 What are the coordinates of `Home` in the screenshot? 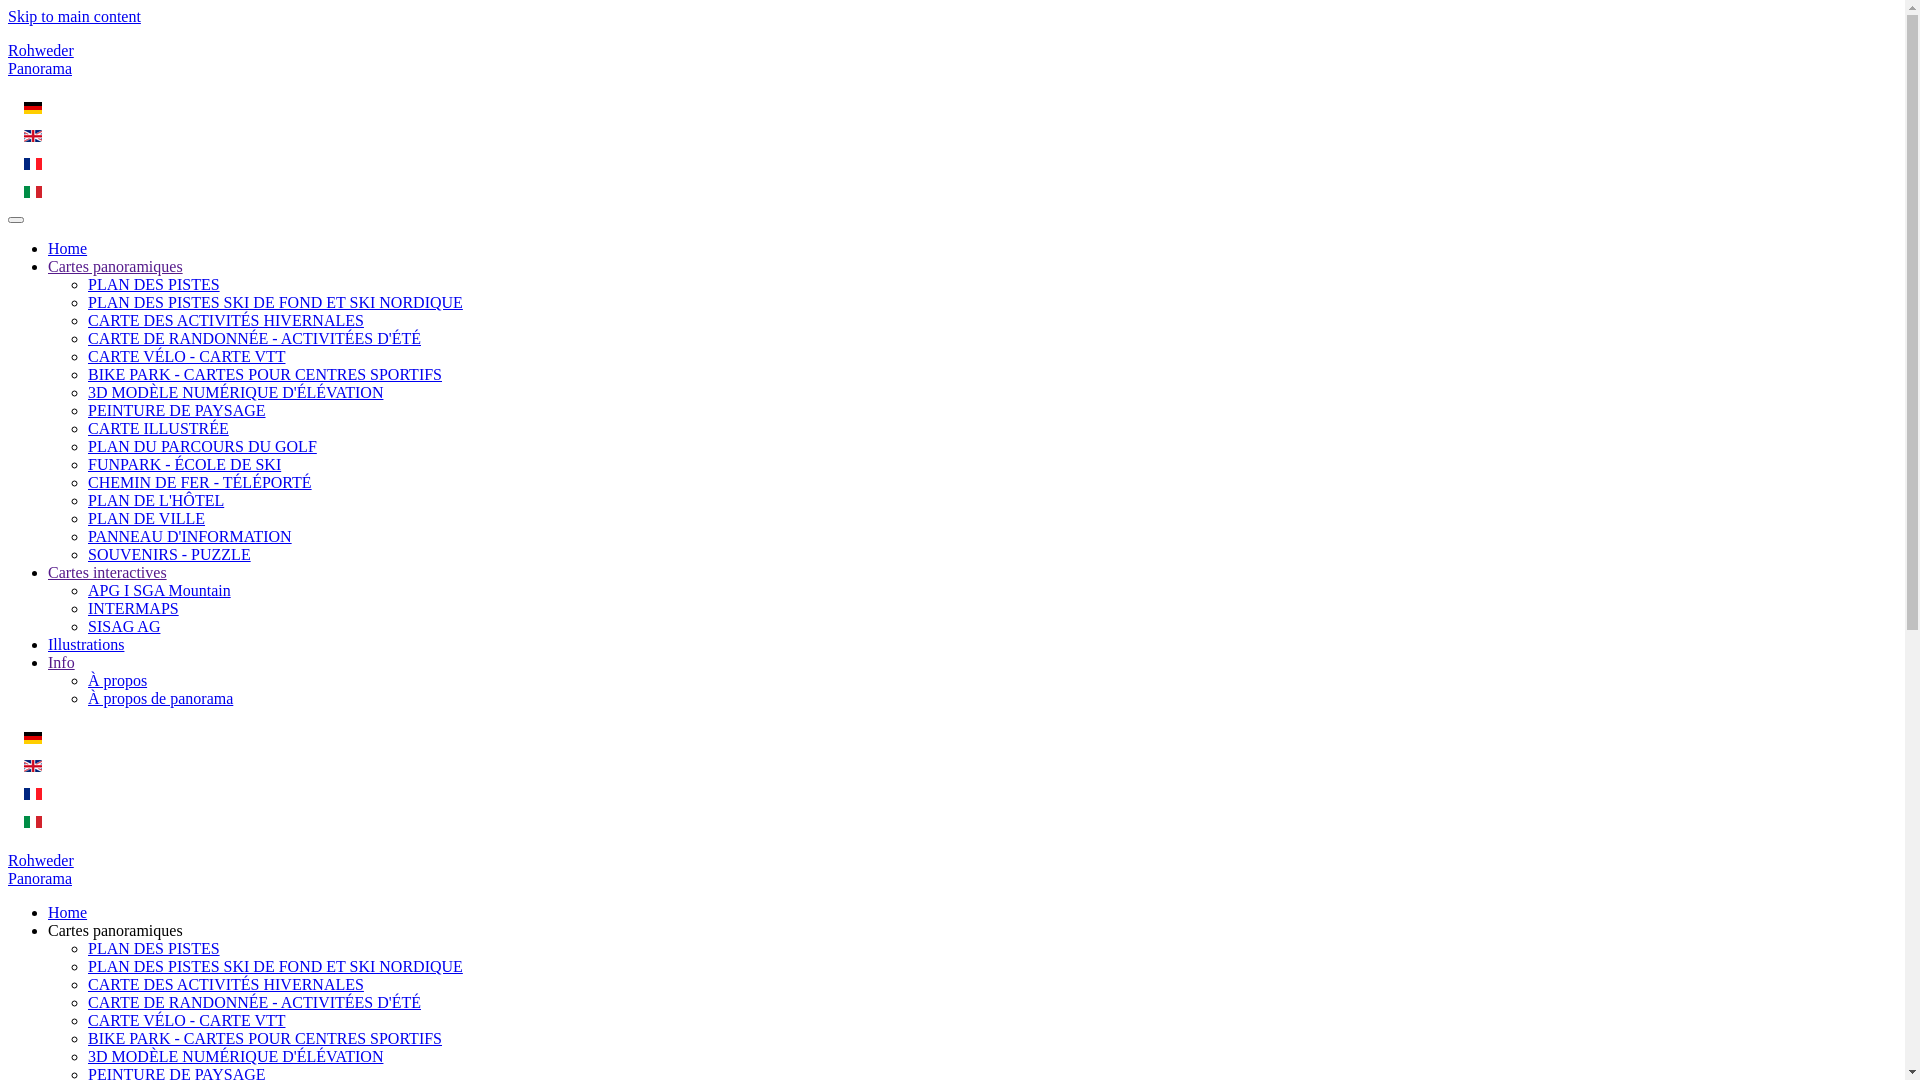 It's located at (68, 248).